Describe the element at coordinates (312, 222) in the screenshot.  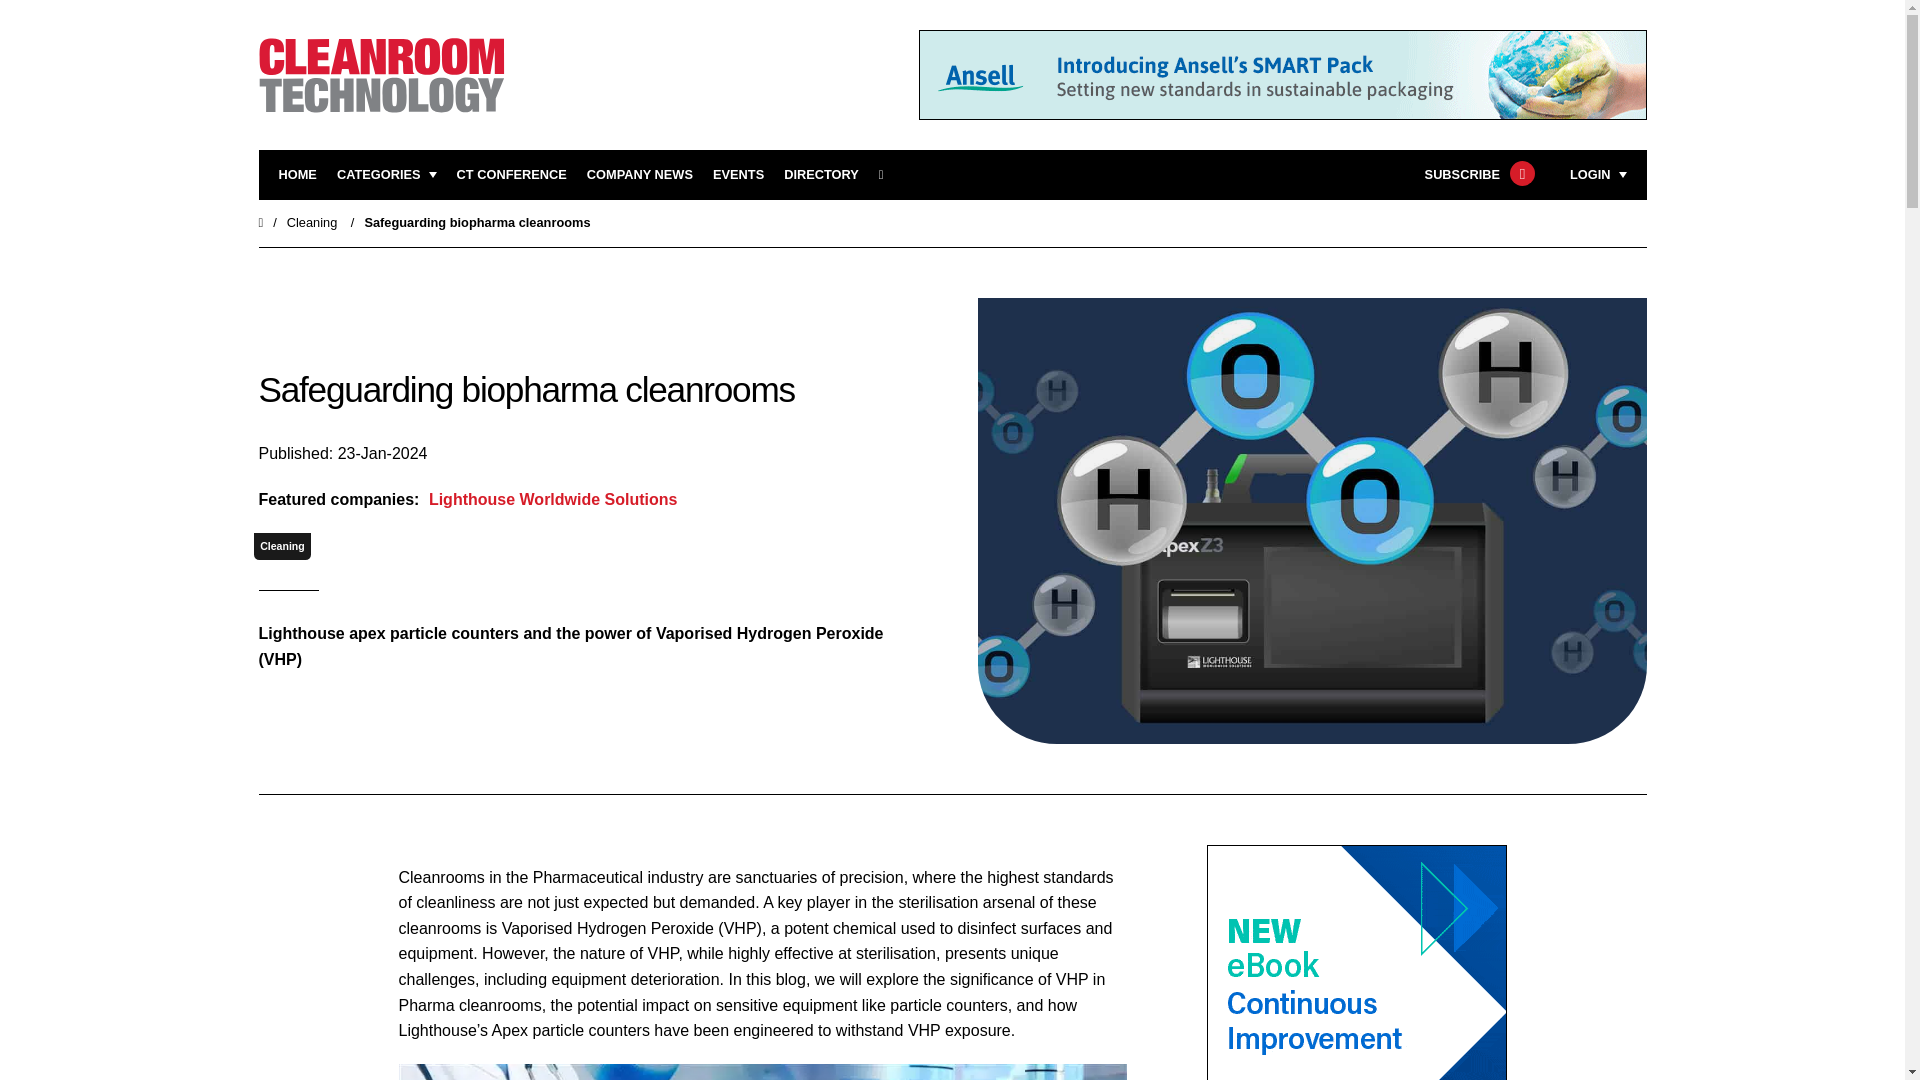
I see `Cleaning` at that location.